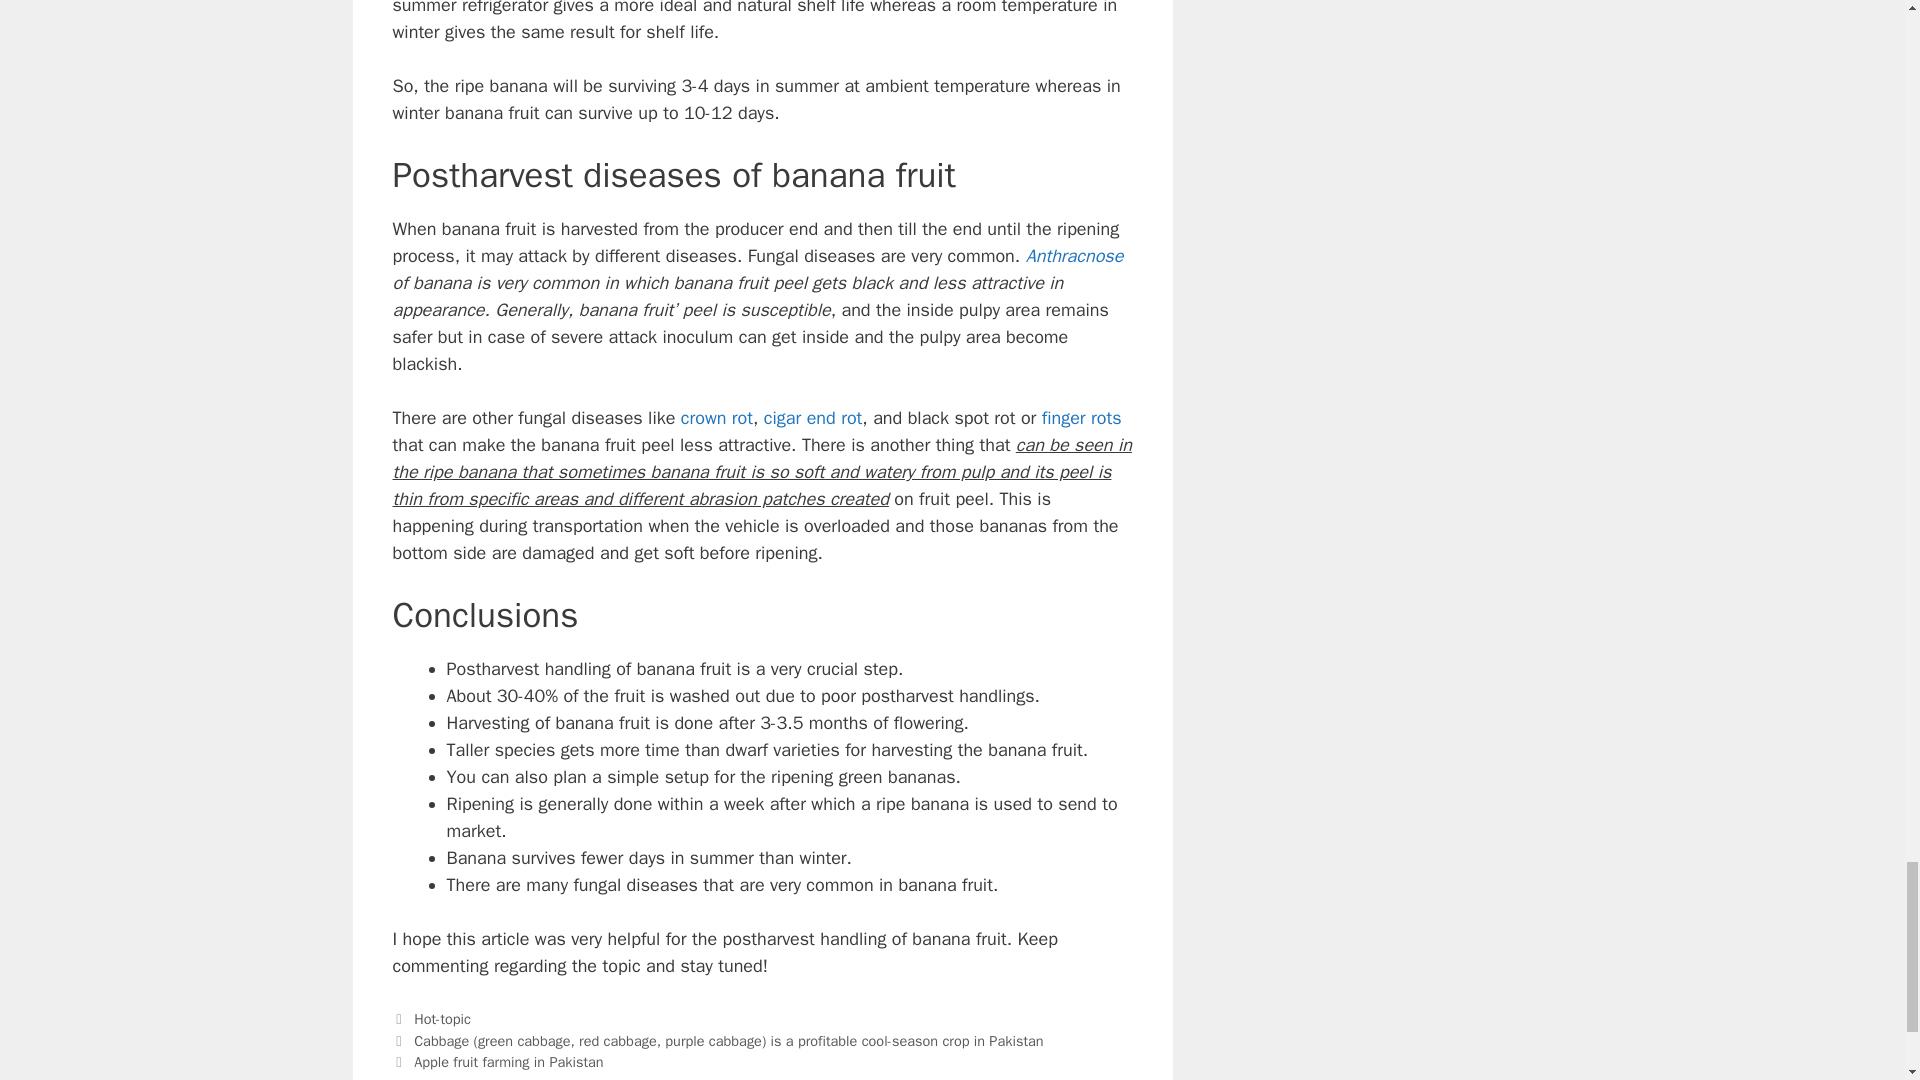  Describe the element at coordinates (1082, 418) in the screenshot. I see `finger rots` at that location.